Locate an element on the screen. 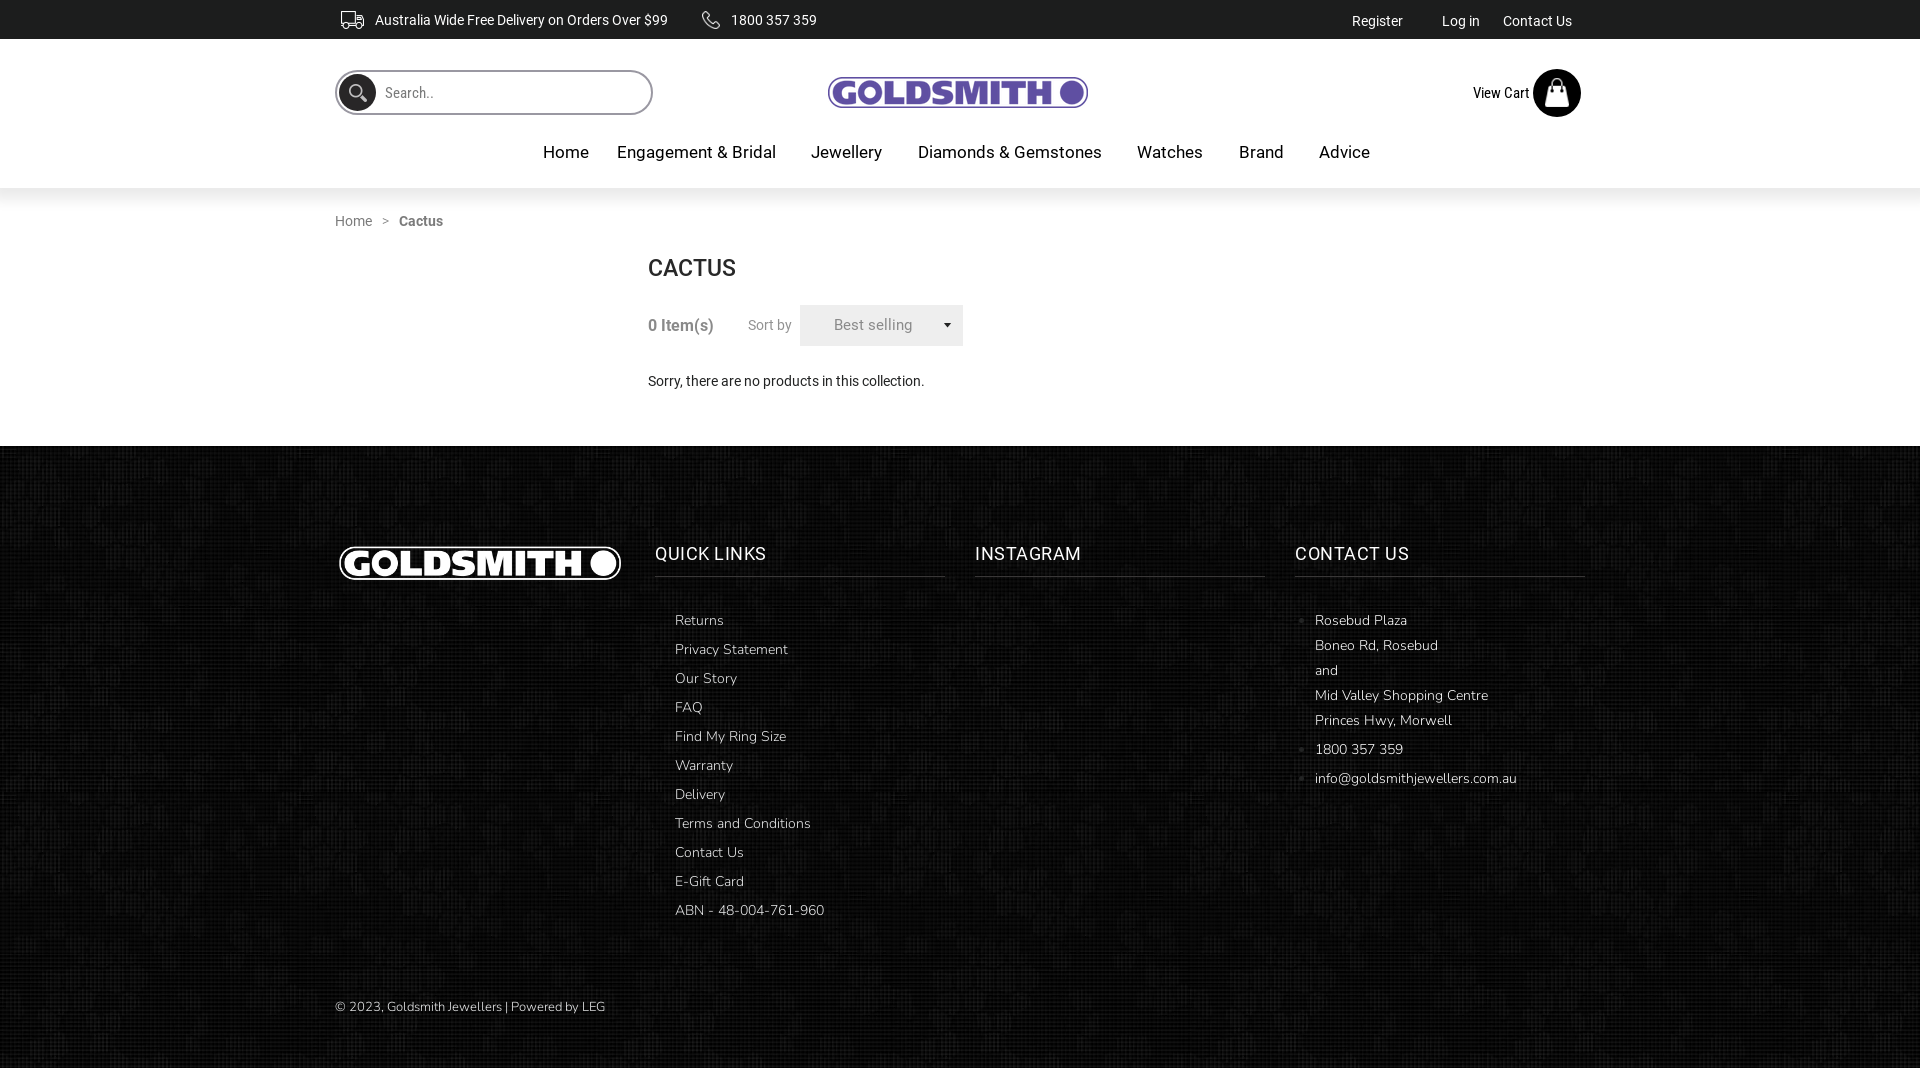 This screenshot has height=1080, width=1920. SEARCH is located at coordinates (358, 92).